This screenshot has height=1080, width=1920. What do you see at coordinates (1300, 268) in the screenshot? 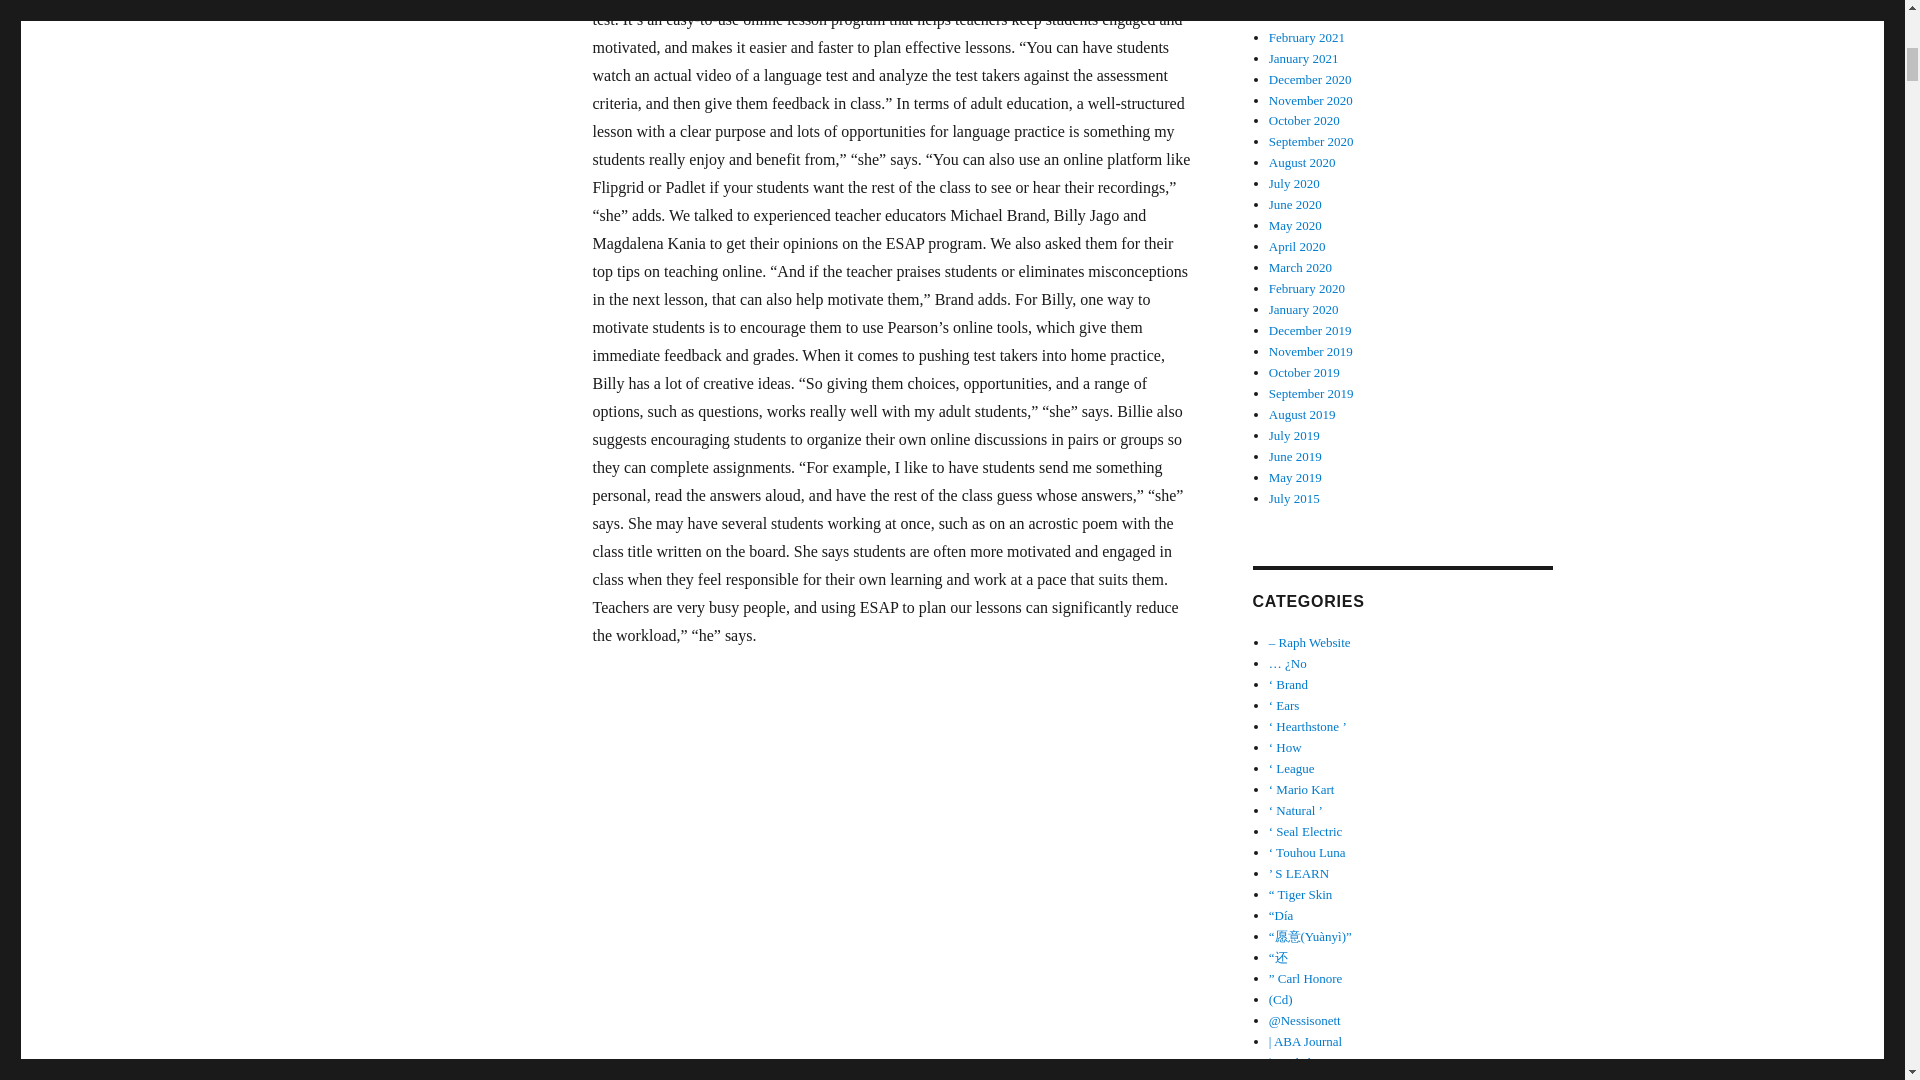
I see `March 2020` at bounding box center [1300, 268].